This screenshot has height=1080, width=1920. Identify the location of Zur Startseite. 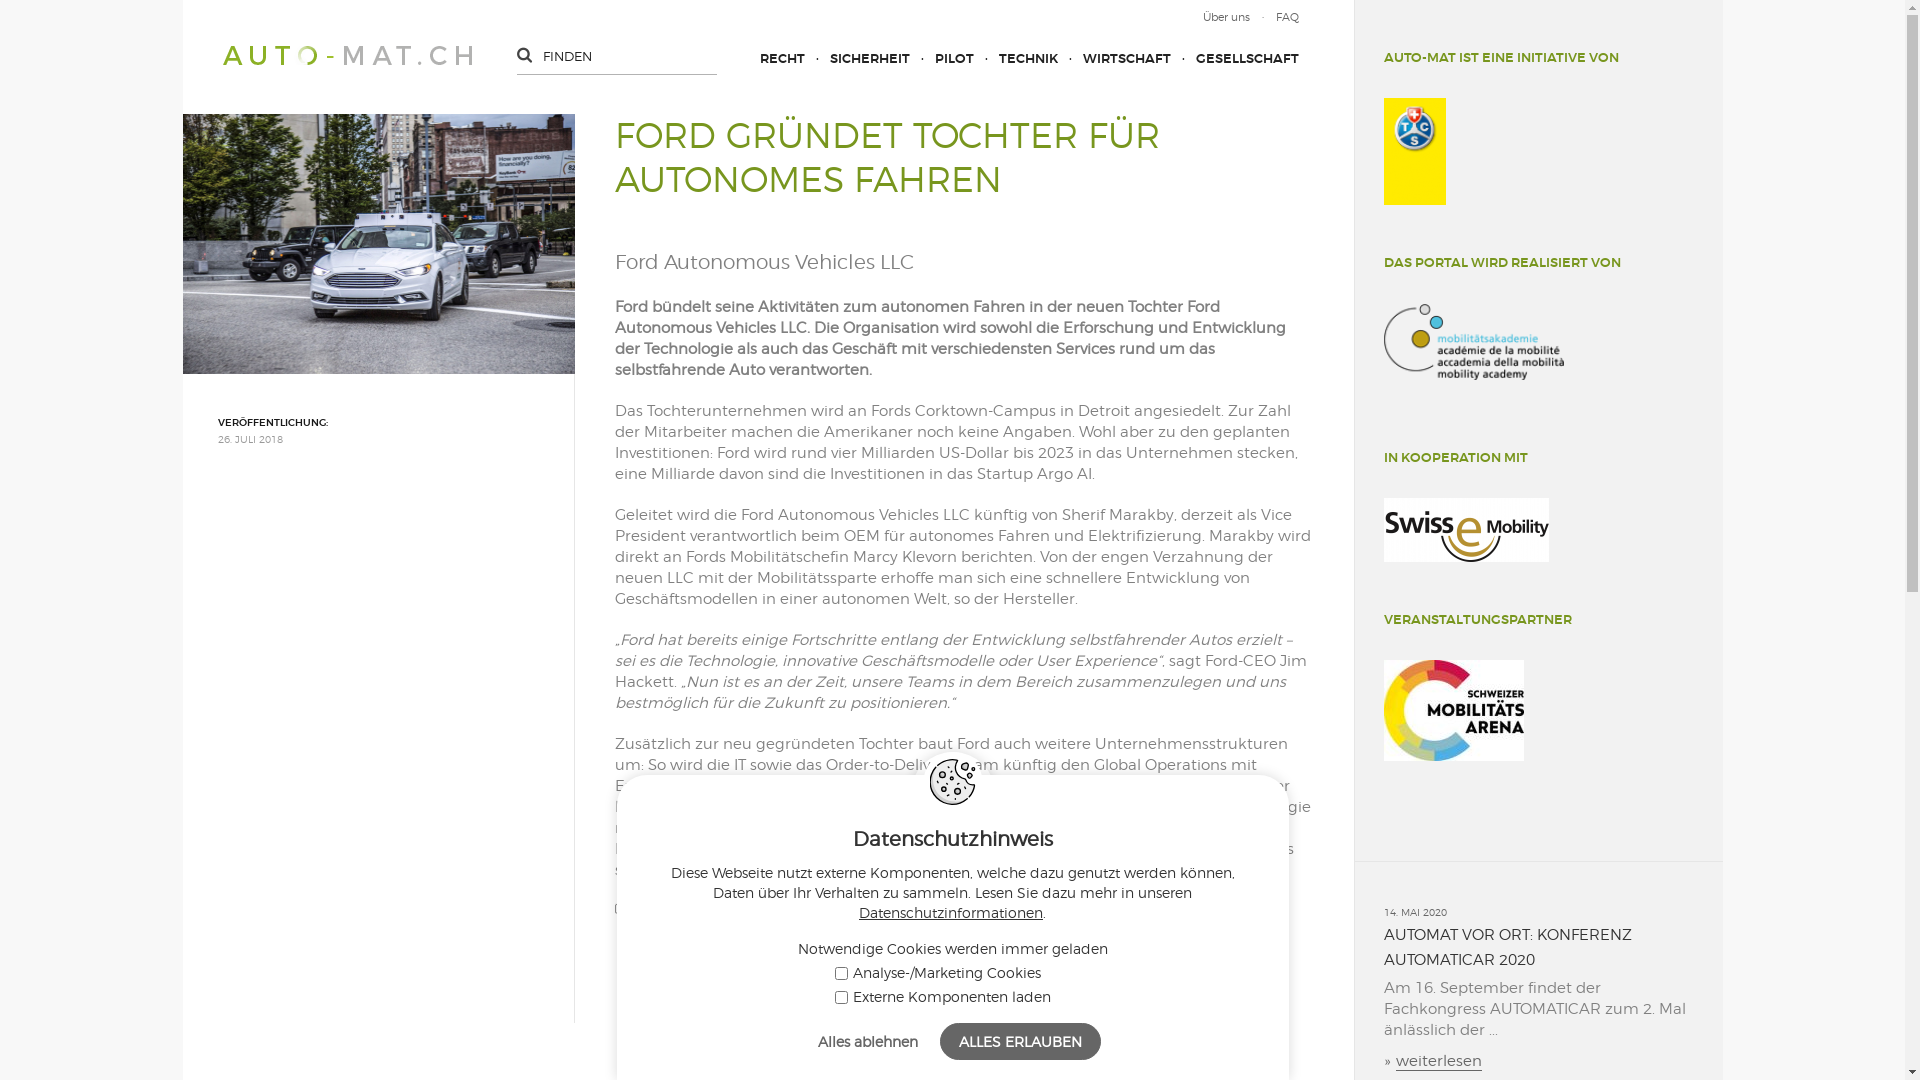
(346, 56).